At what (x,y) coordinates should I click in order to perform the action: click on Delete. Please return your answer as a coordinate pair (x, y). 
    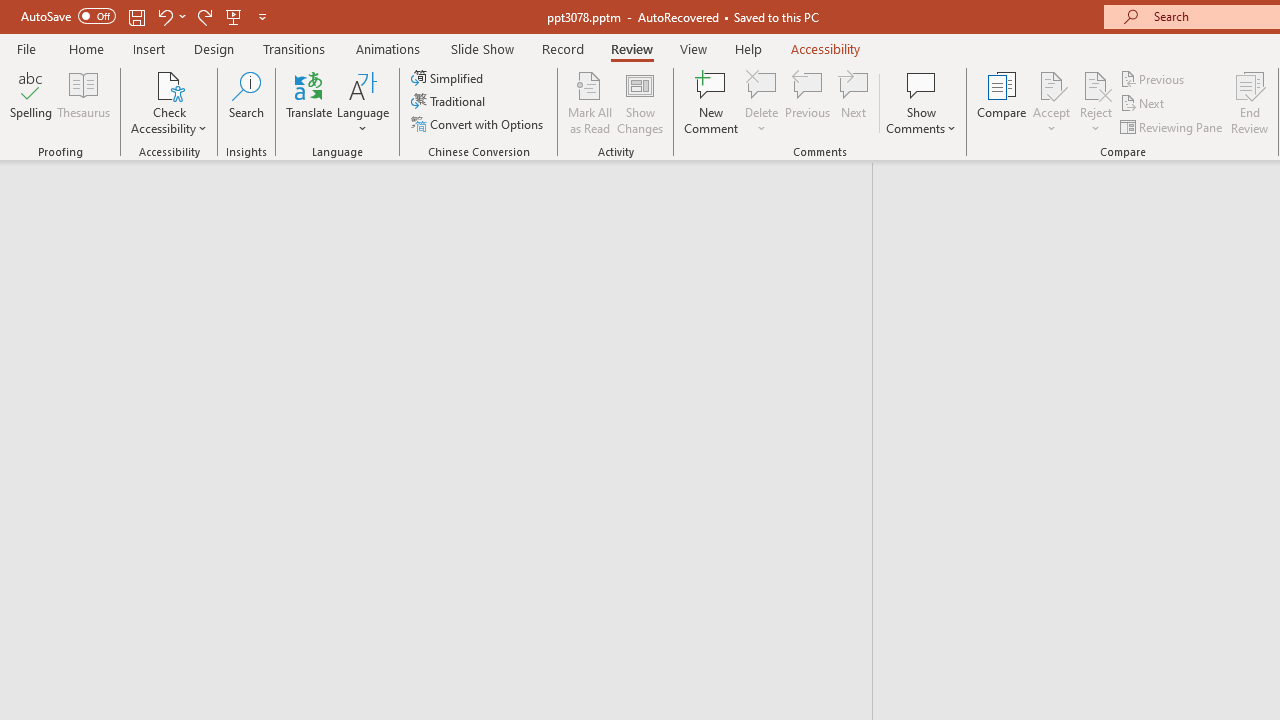
    Looking at the image, I should click on (762, 102).